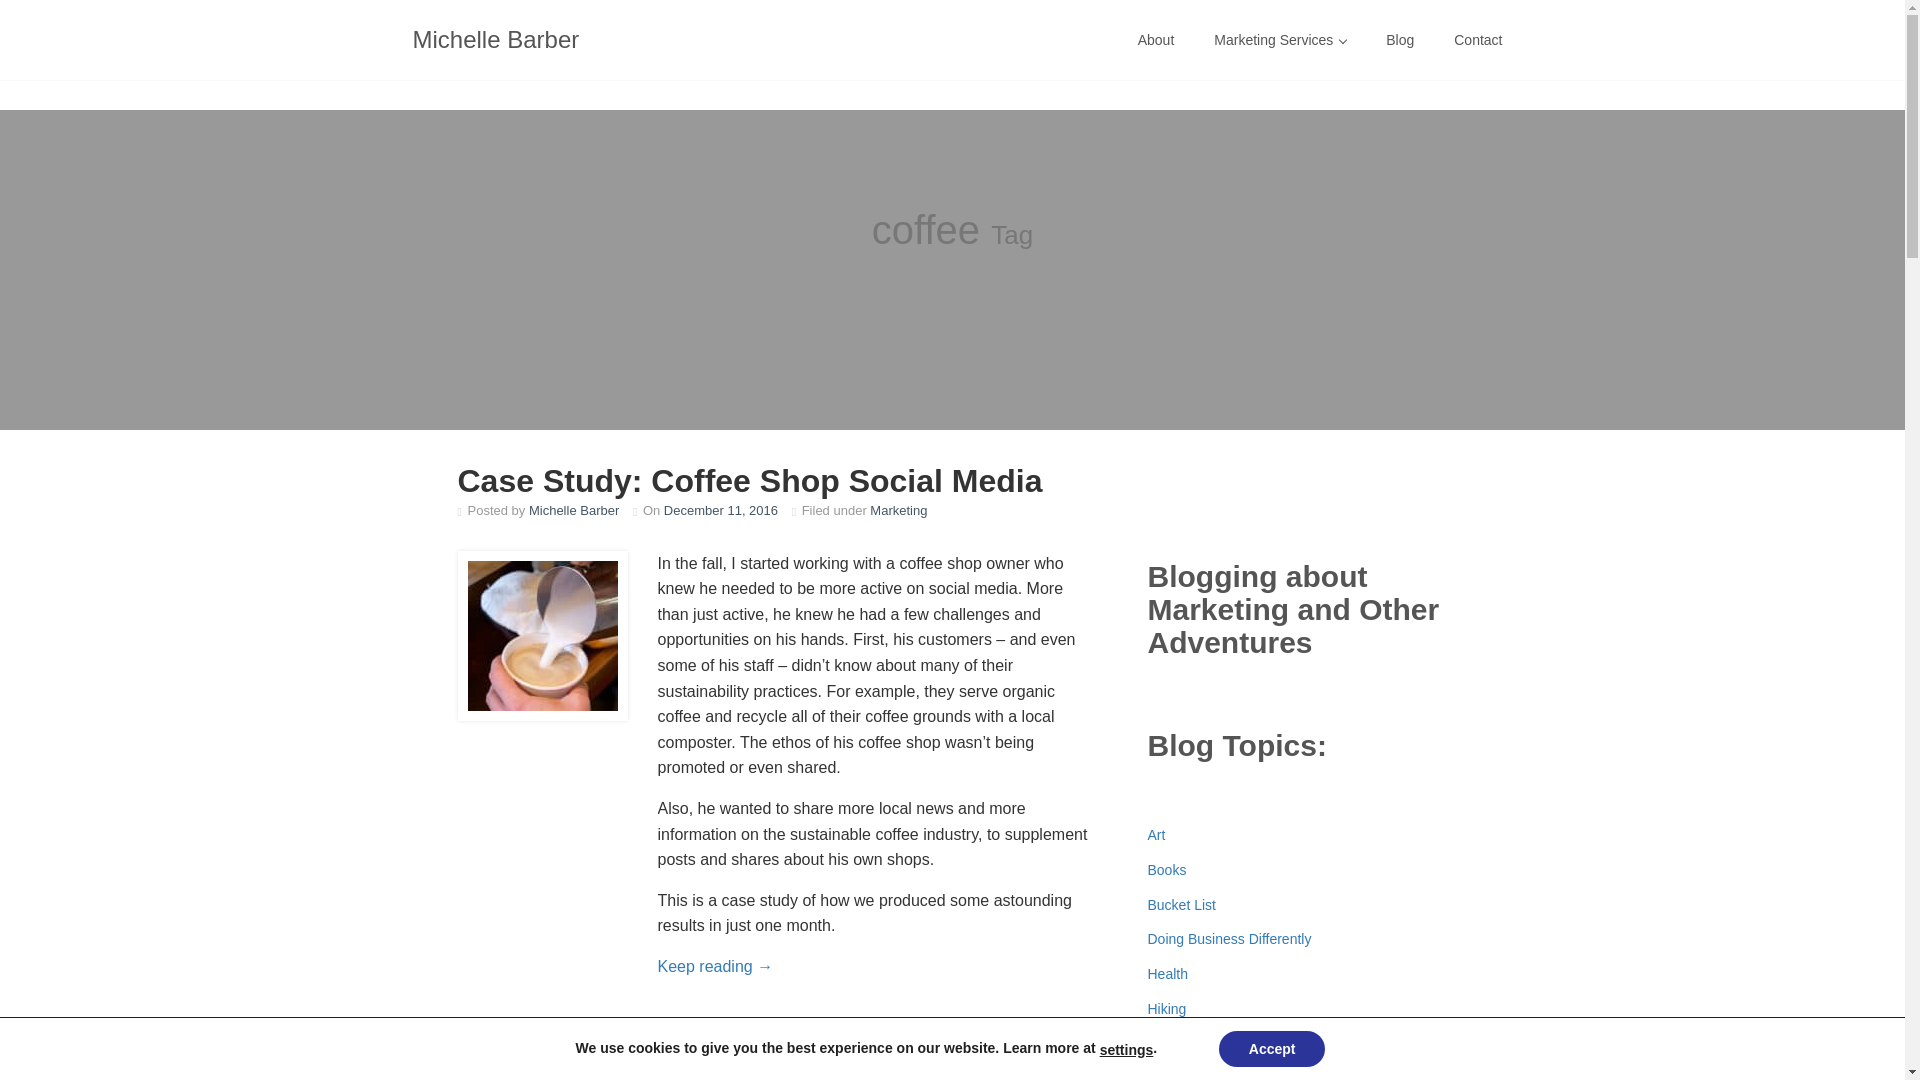  Describe the element at coordinates (750, 480) in the screenshot. I see `Case Study: Coffee Shop Social Media` at that location.